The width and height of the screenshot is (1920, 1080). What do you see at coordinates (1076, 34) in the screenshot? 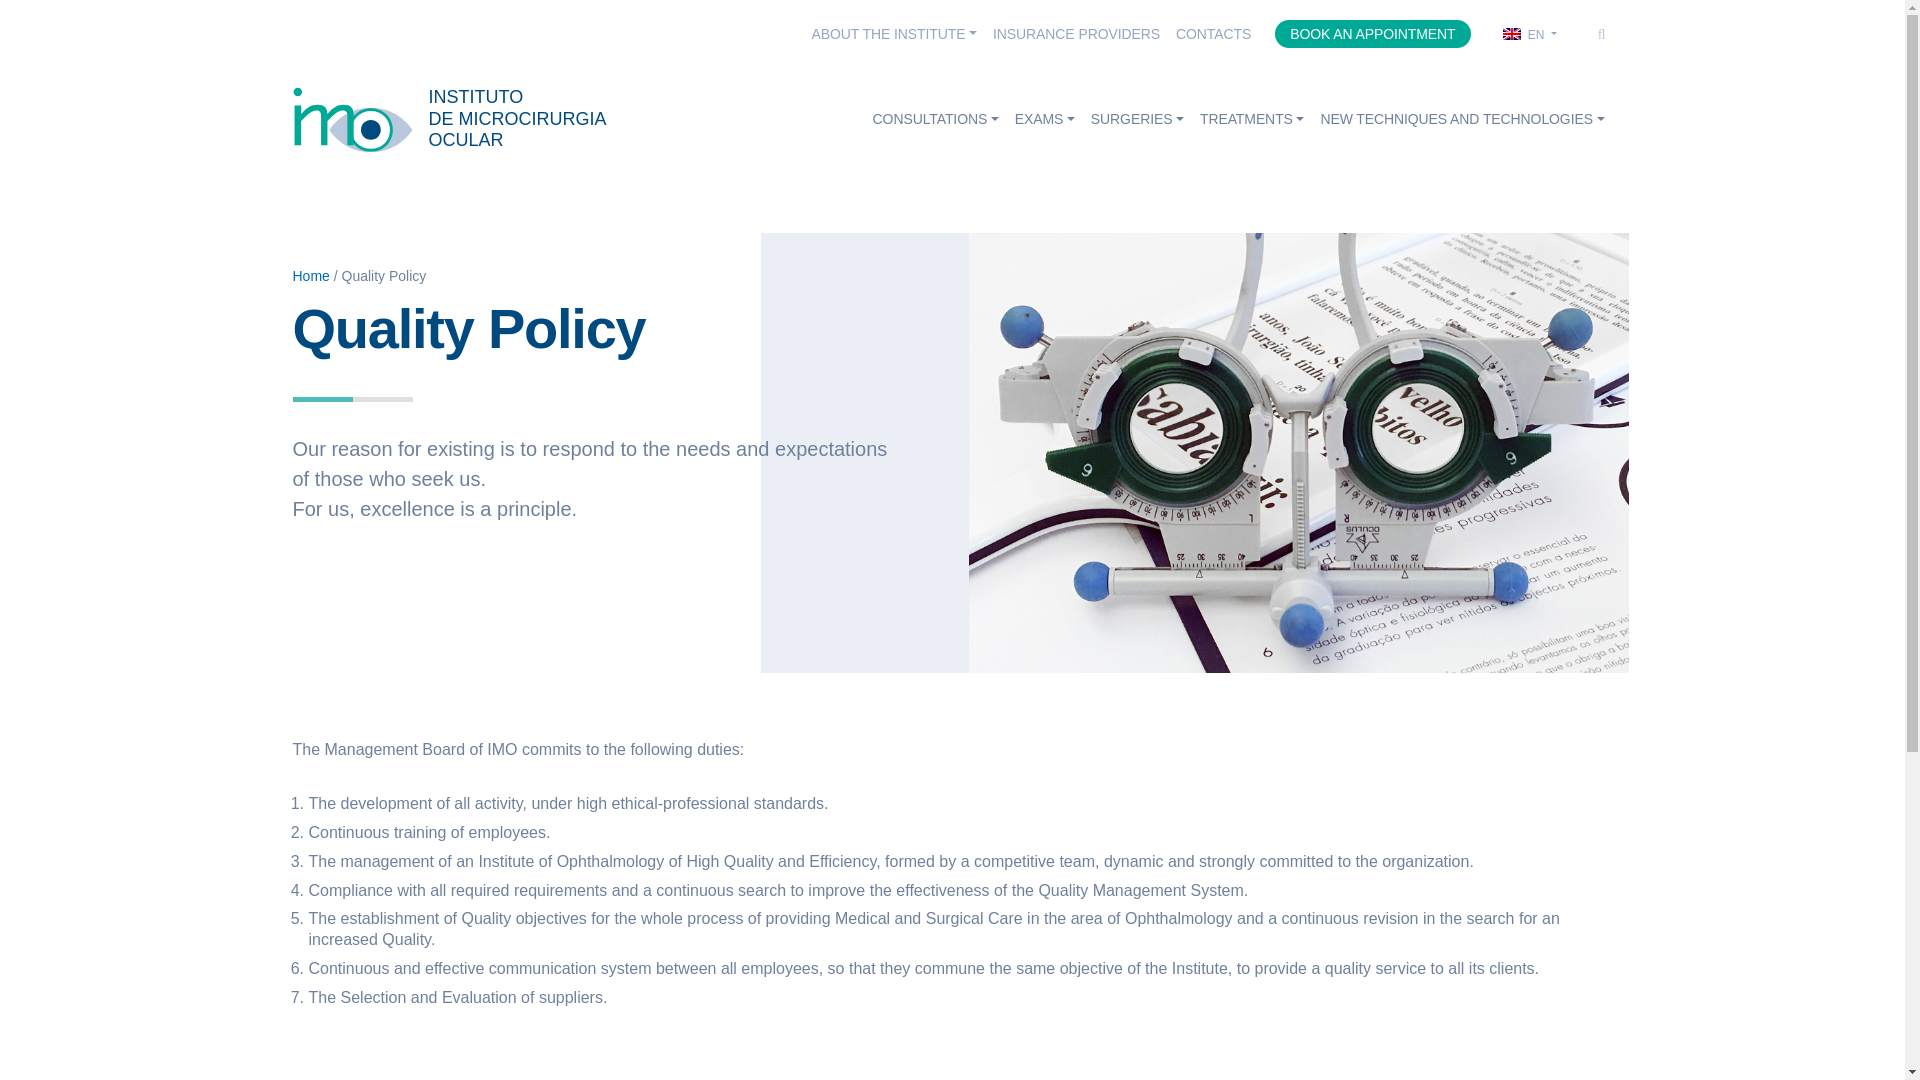
I see `CONSULTATIONS` at bounding box center [1076, 34].